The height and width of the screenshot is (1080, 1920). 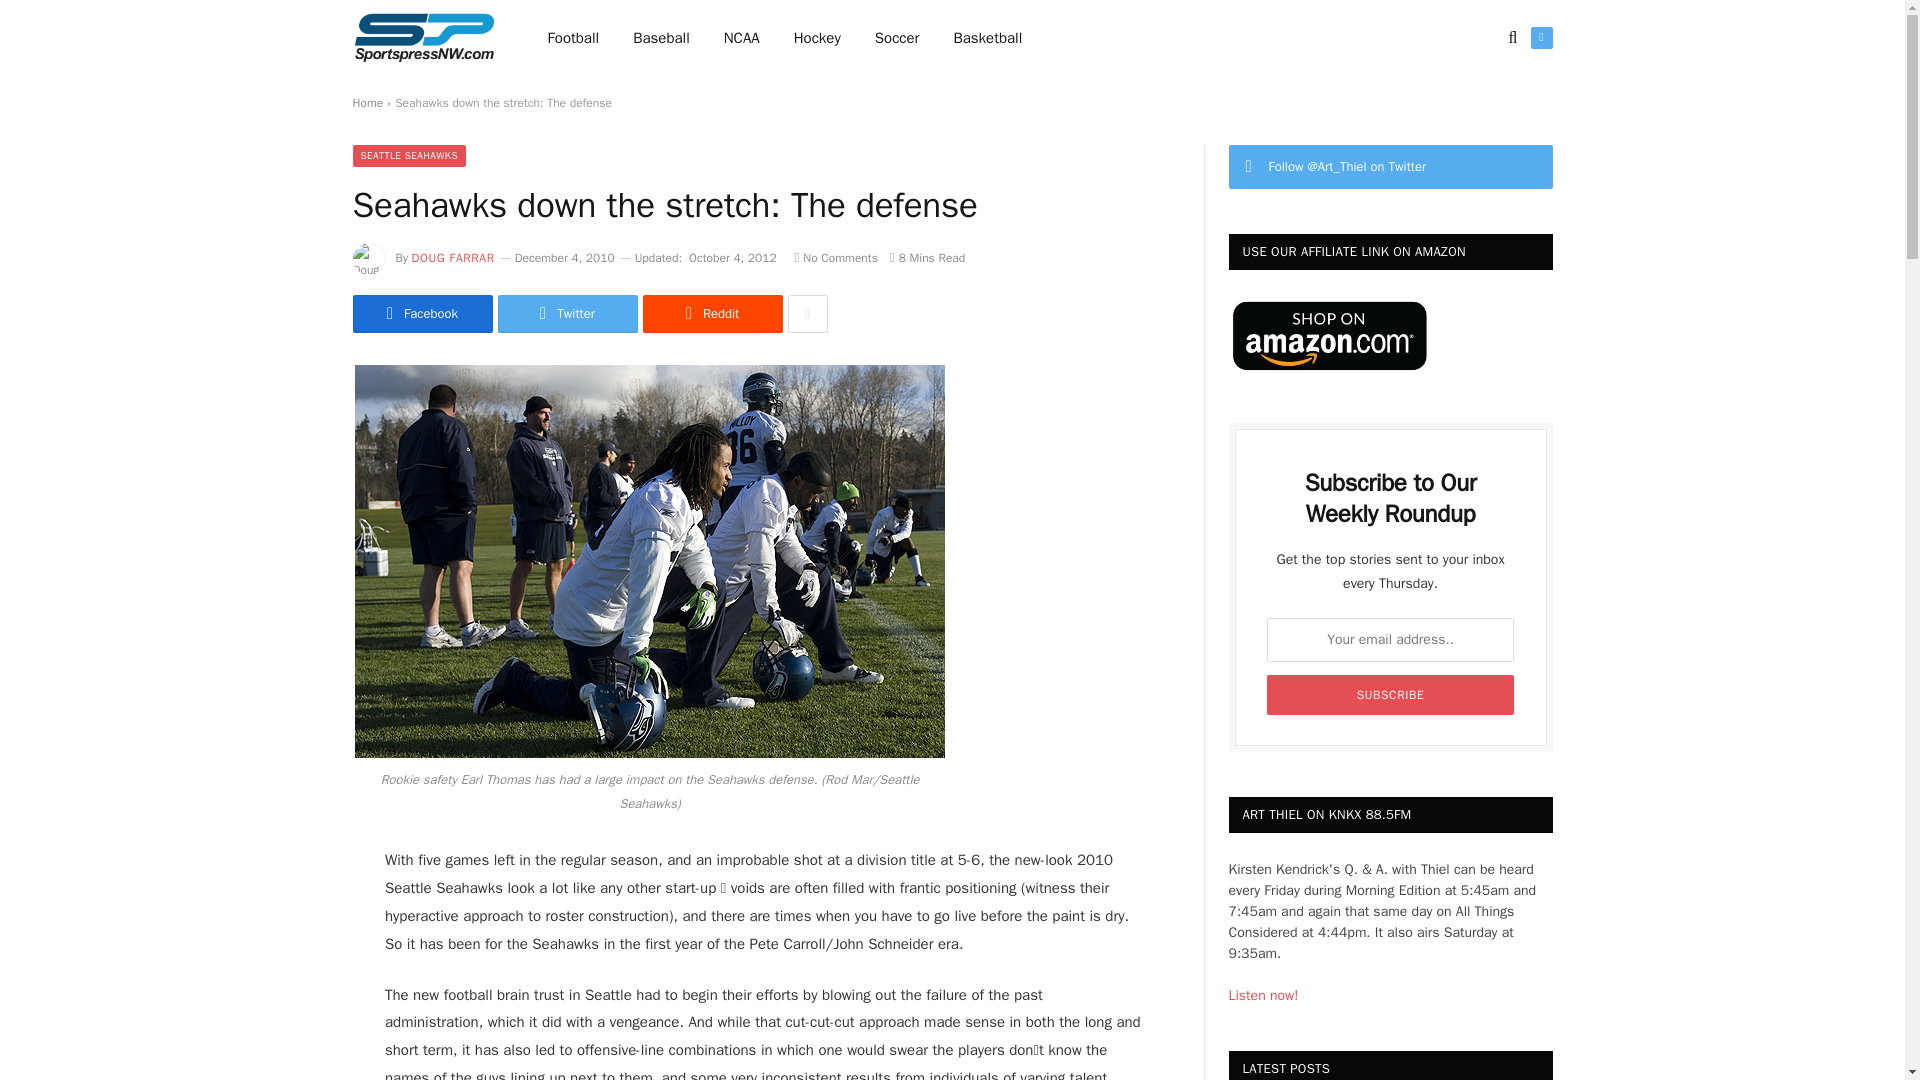 I want to click on Subscribe, so click(x=1390, y=694).